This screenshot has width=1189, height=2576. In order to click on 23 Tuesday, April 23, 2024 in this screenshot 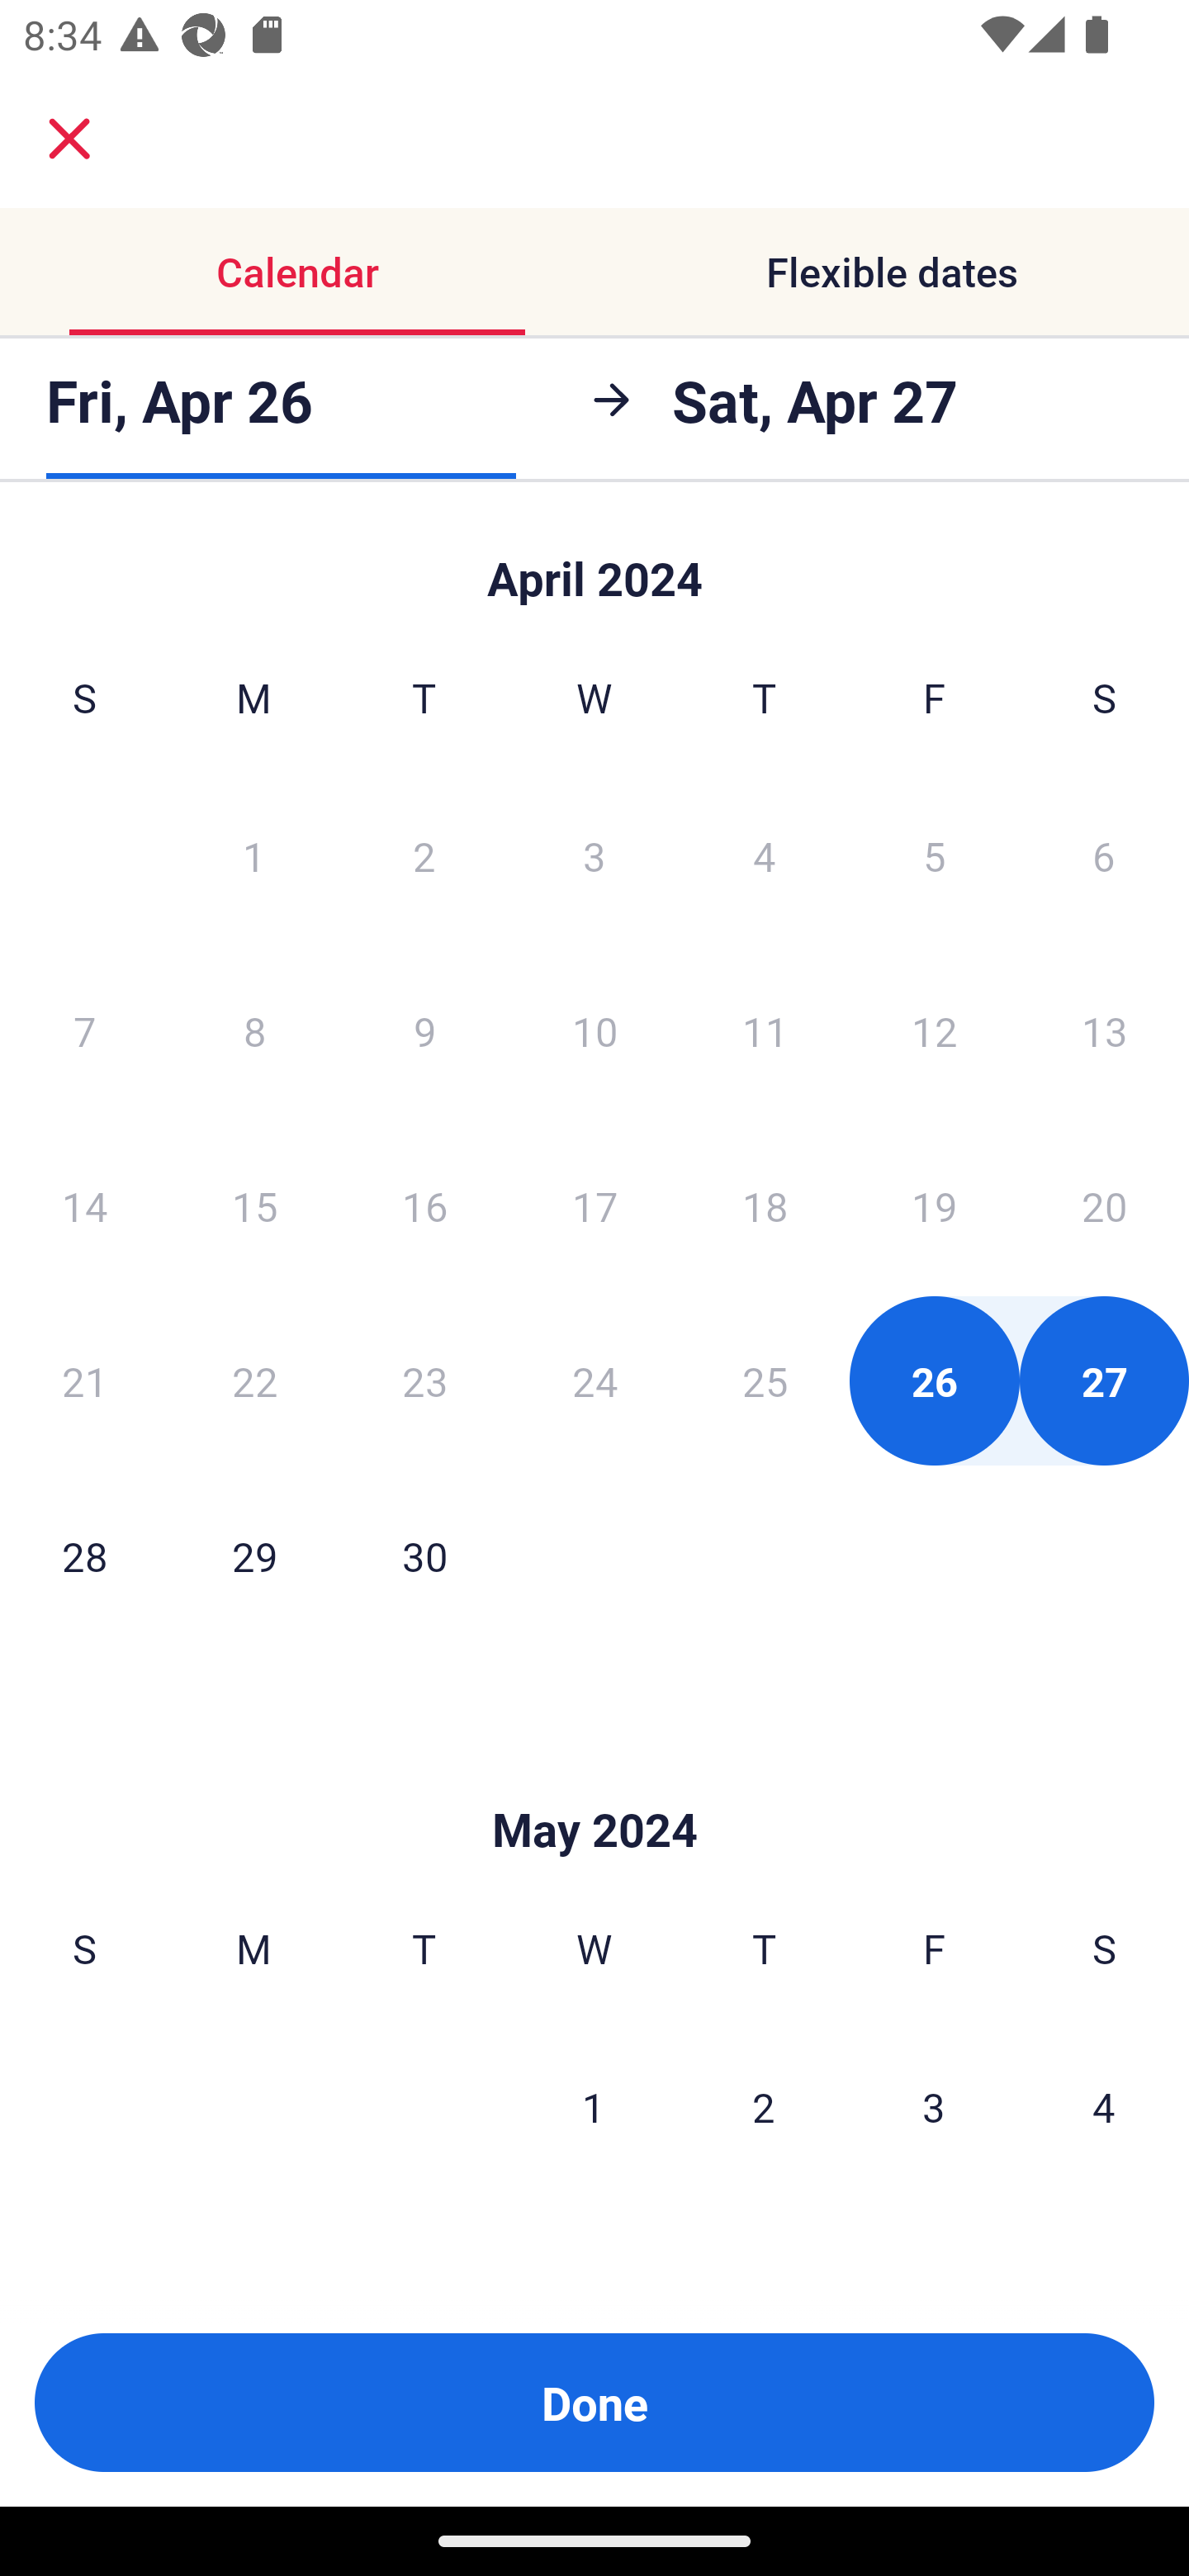, I will do `click(424, 1380)`.